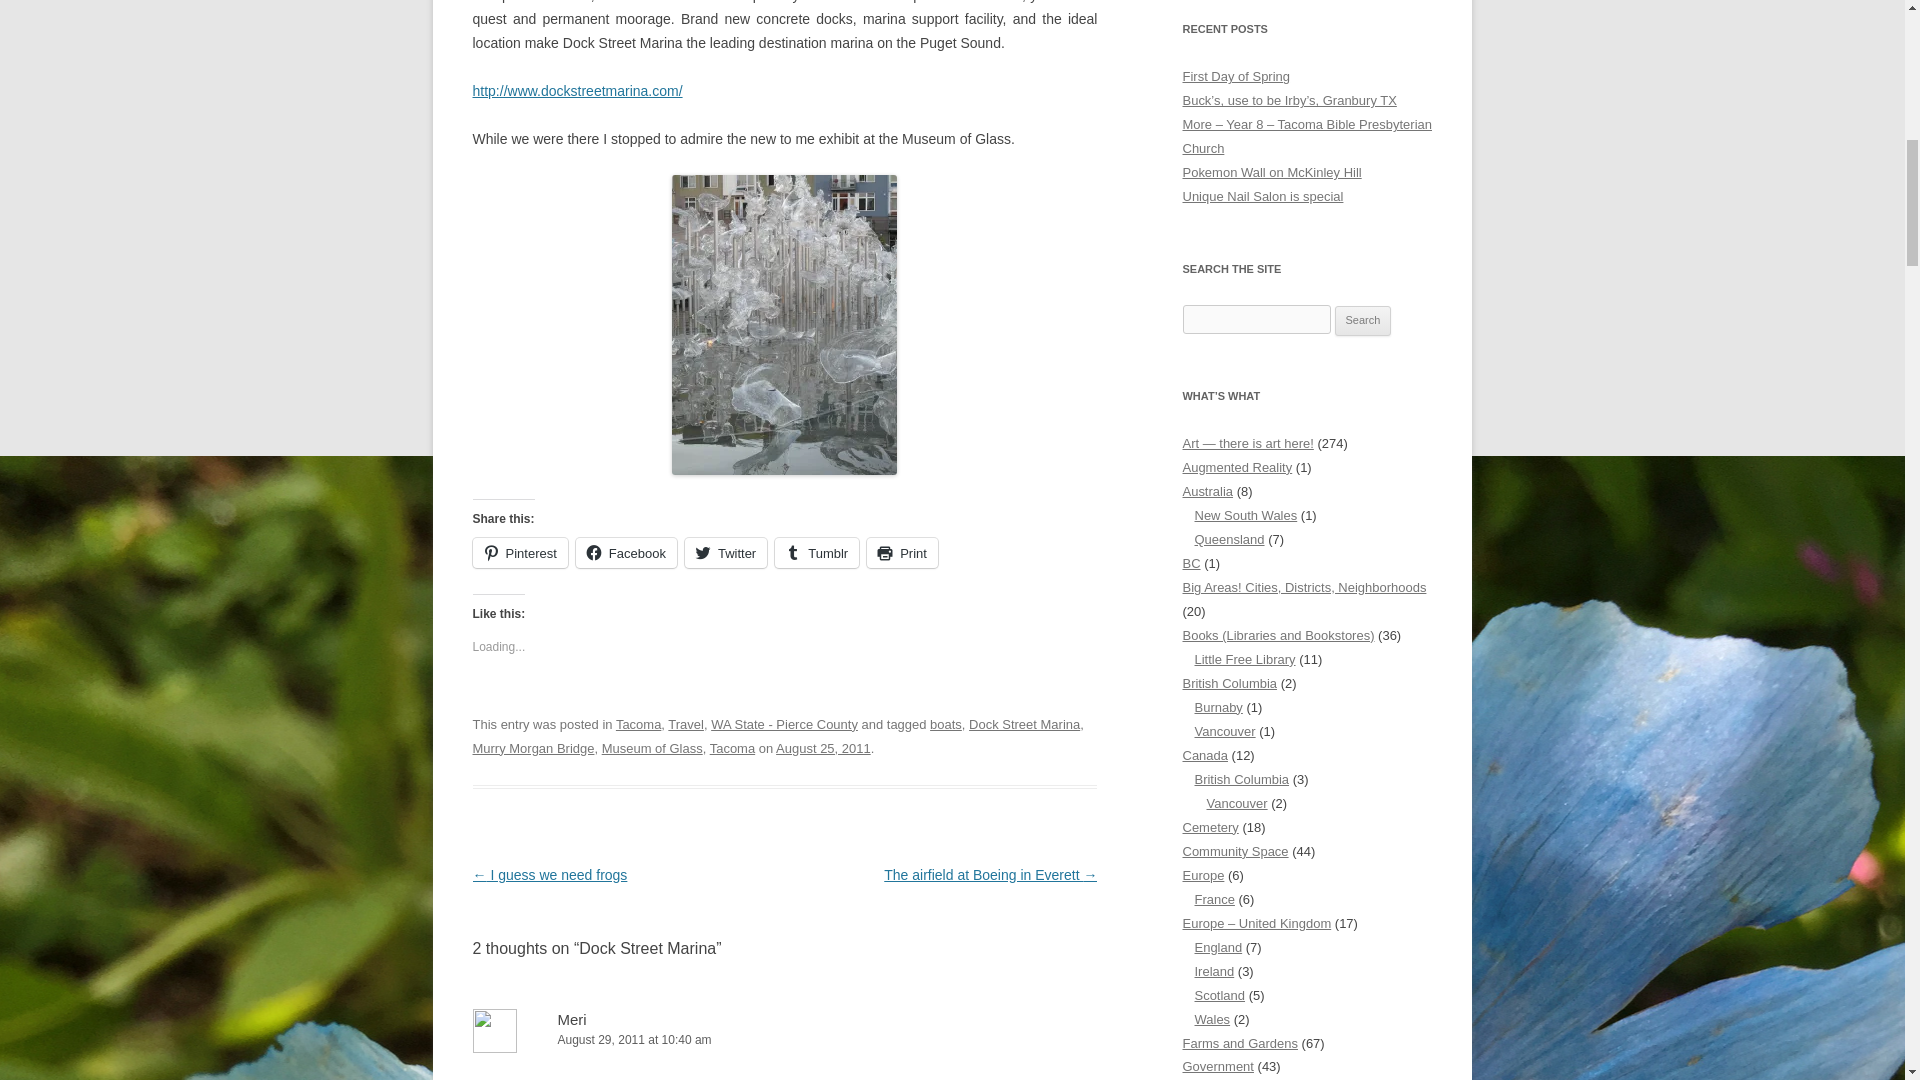  I want to click on boats, so click(945, 724).